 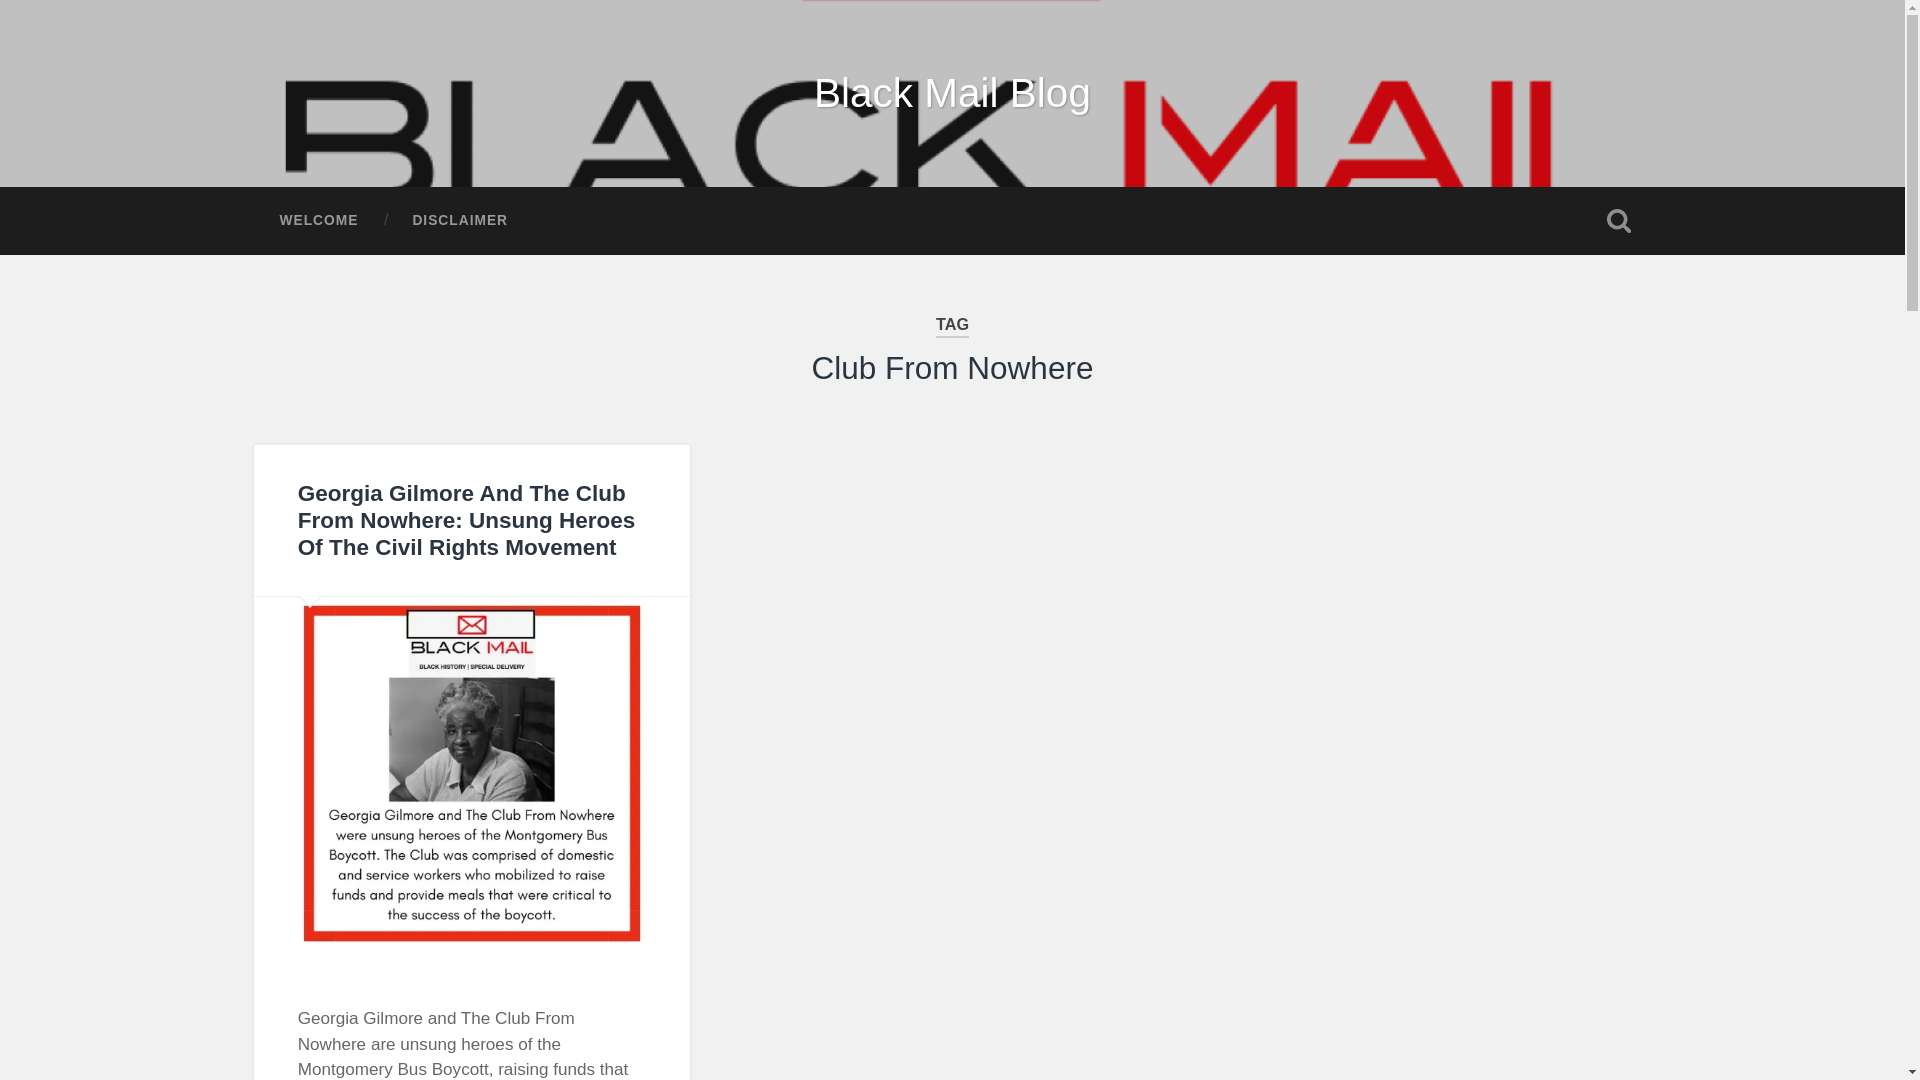 What do you see at coordinates (318, 220) in the screenshot?
I see `WELCOME` at bounding box center [318, 220].